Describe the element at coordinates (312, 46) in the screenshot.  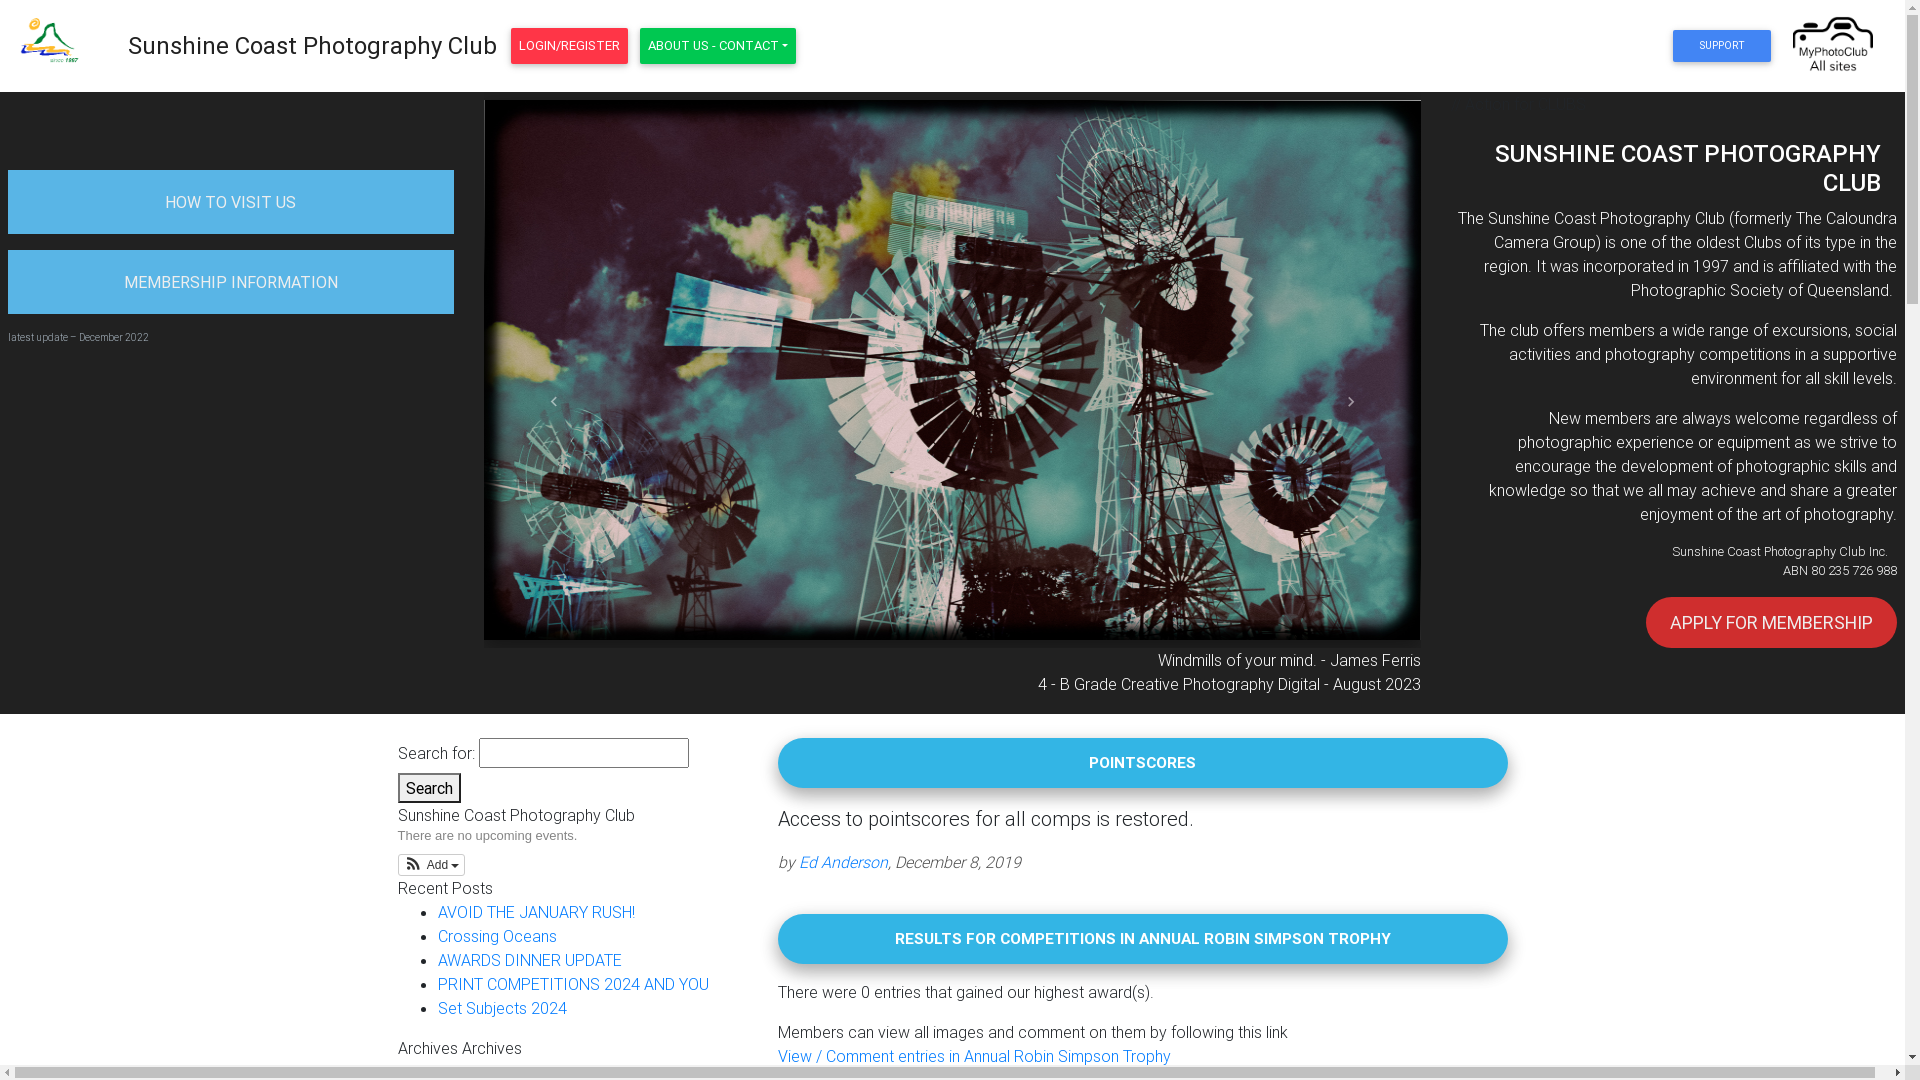
I see `Sunshine Coast Photography Club` at that location.